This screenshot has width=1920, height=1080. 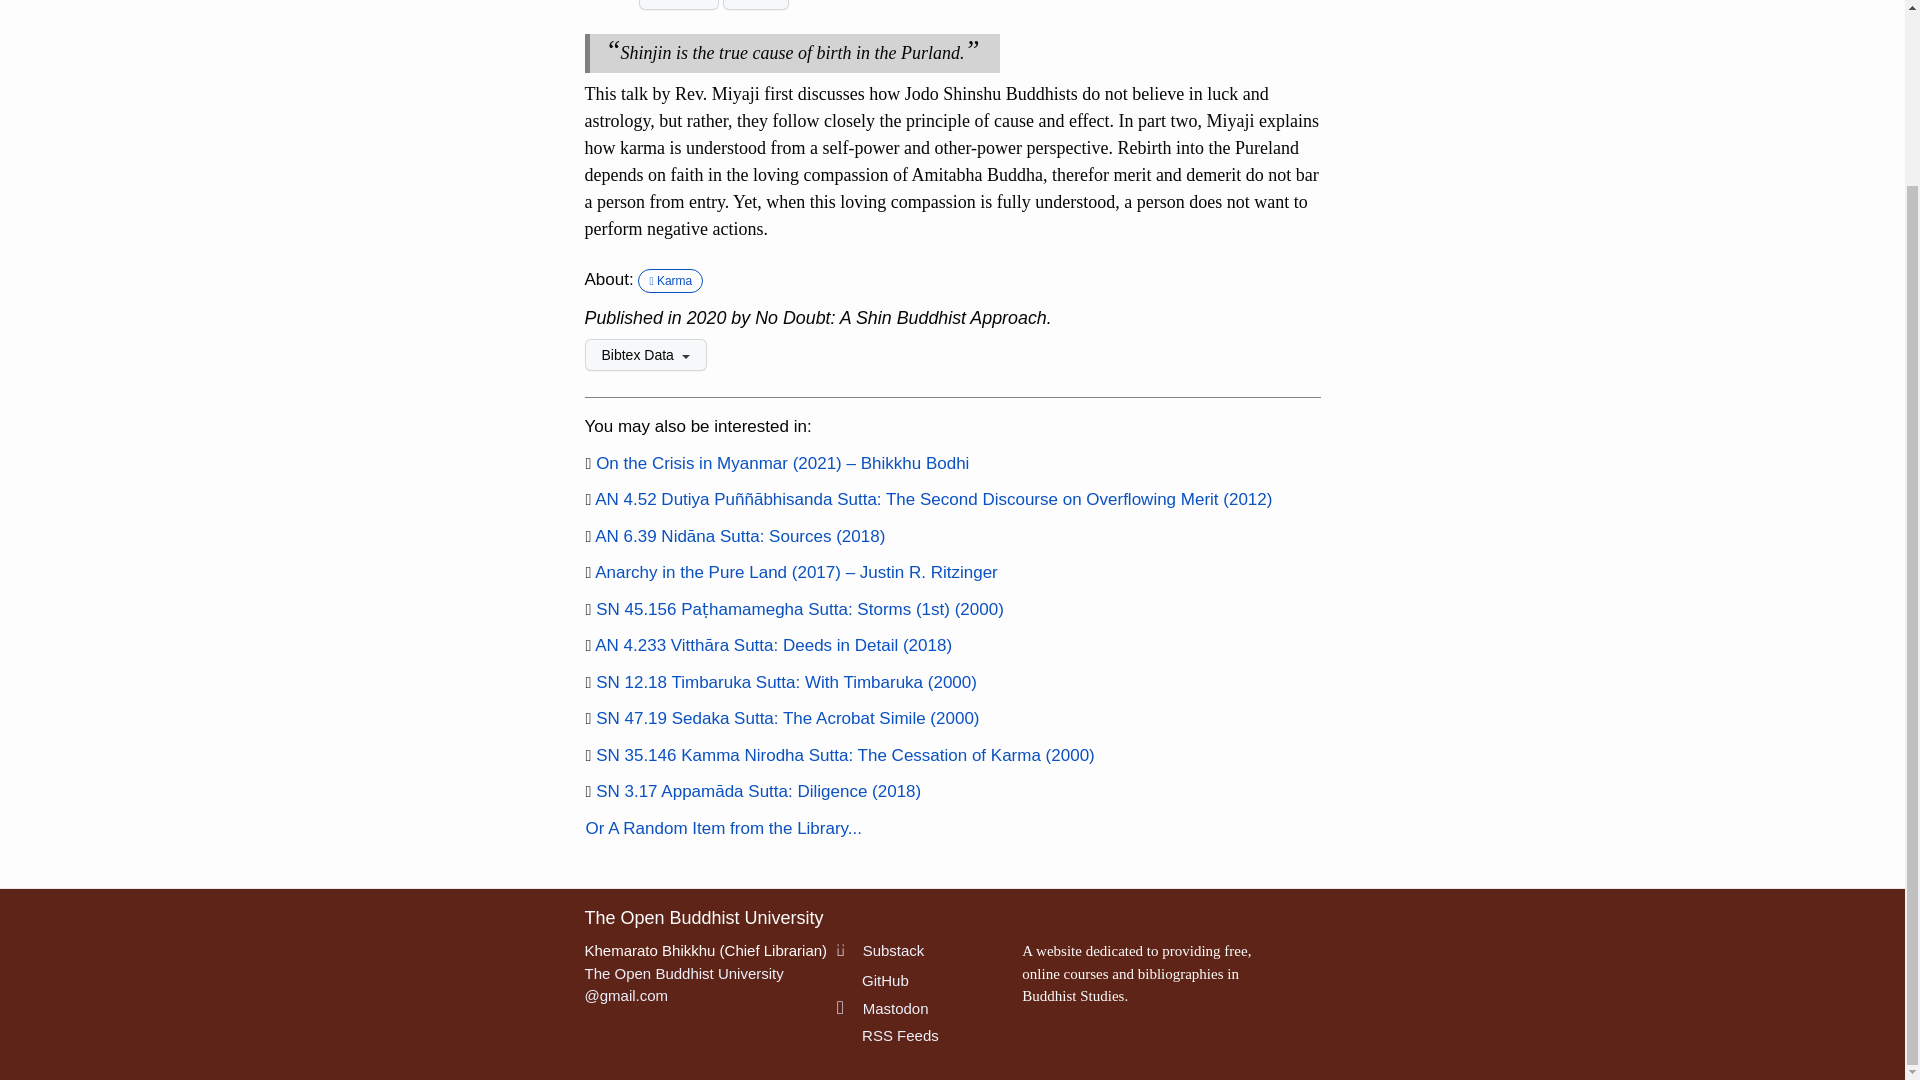 I want to click on Mastodon, so click(x=883, y=1008).